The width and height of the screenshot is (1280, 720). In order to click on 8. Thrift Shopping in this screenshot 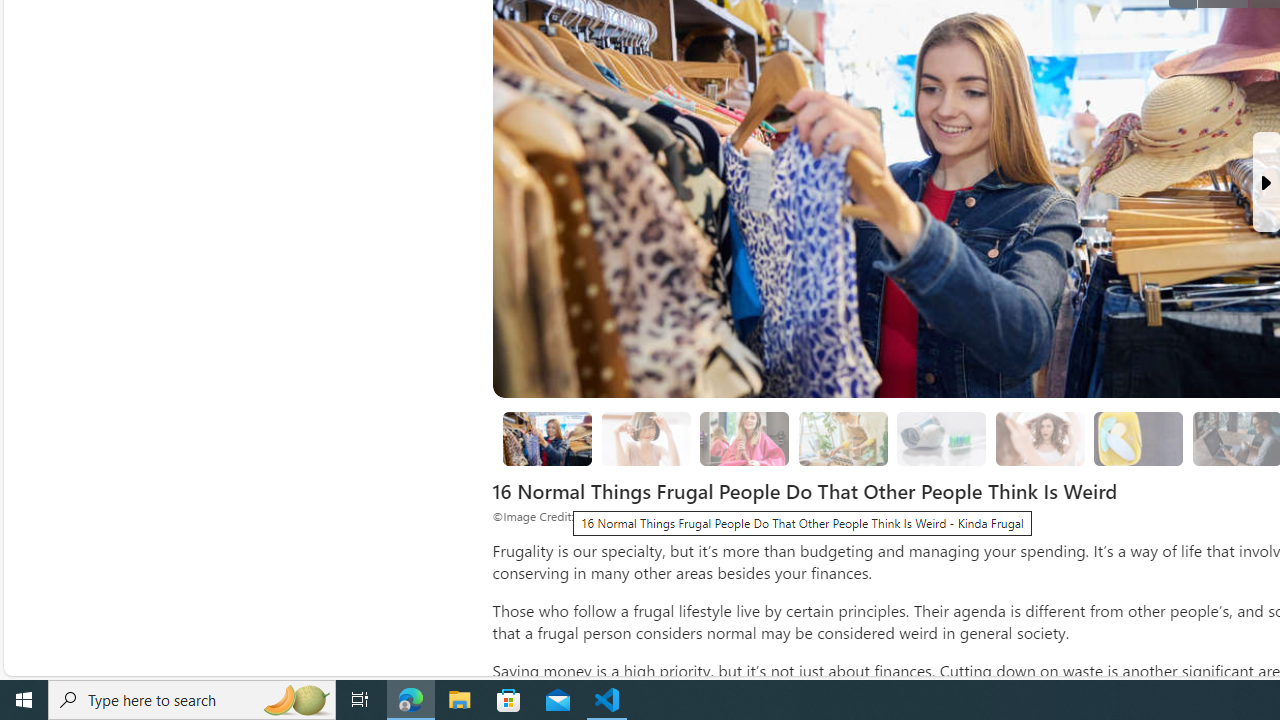, I will do `click(548, 438)`.